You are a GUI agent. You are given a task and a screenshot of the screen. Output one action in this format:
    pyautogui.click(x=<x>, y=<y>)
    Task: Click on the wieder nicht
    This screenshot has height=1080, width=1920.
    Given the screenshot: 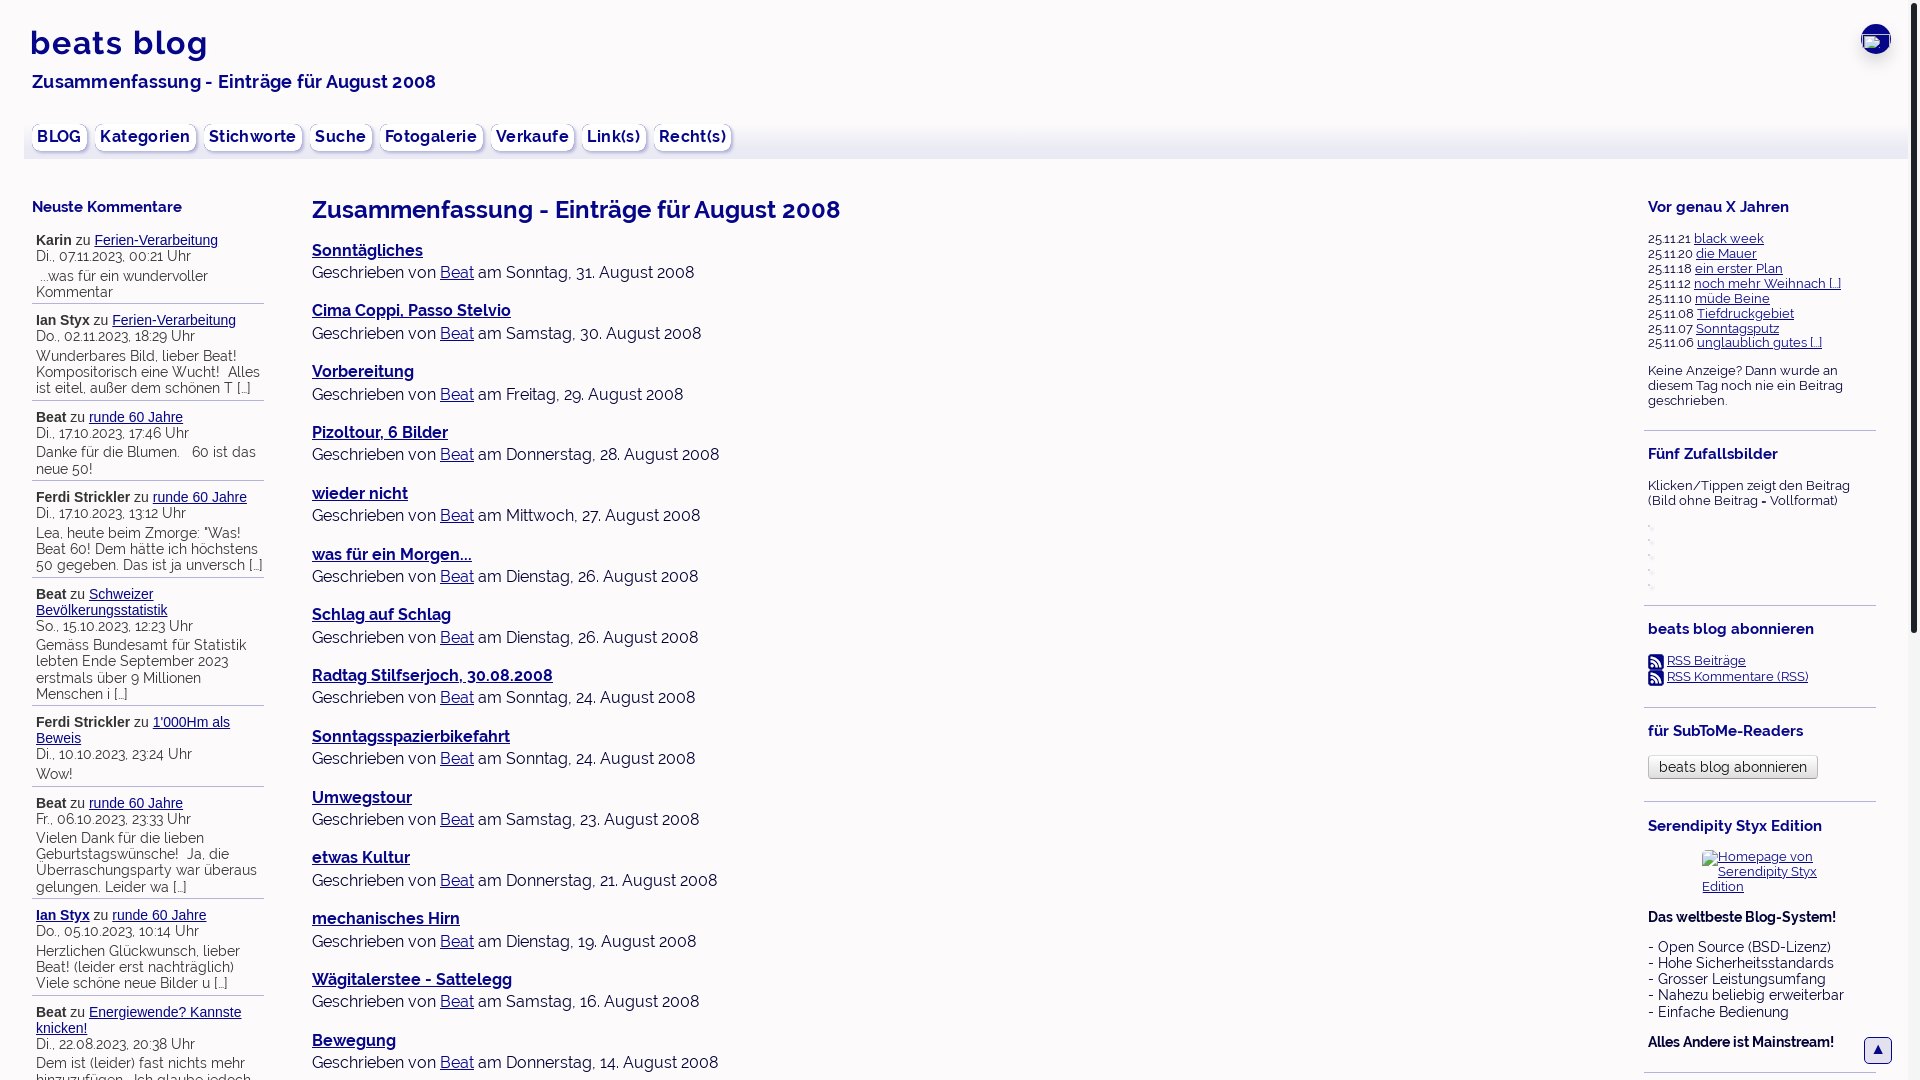 What is the action you would take?
    pyautogui.click(x=360, y=494)
    